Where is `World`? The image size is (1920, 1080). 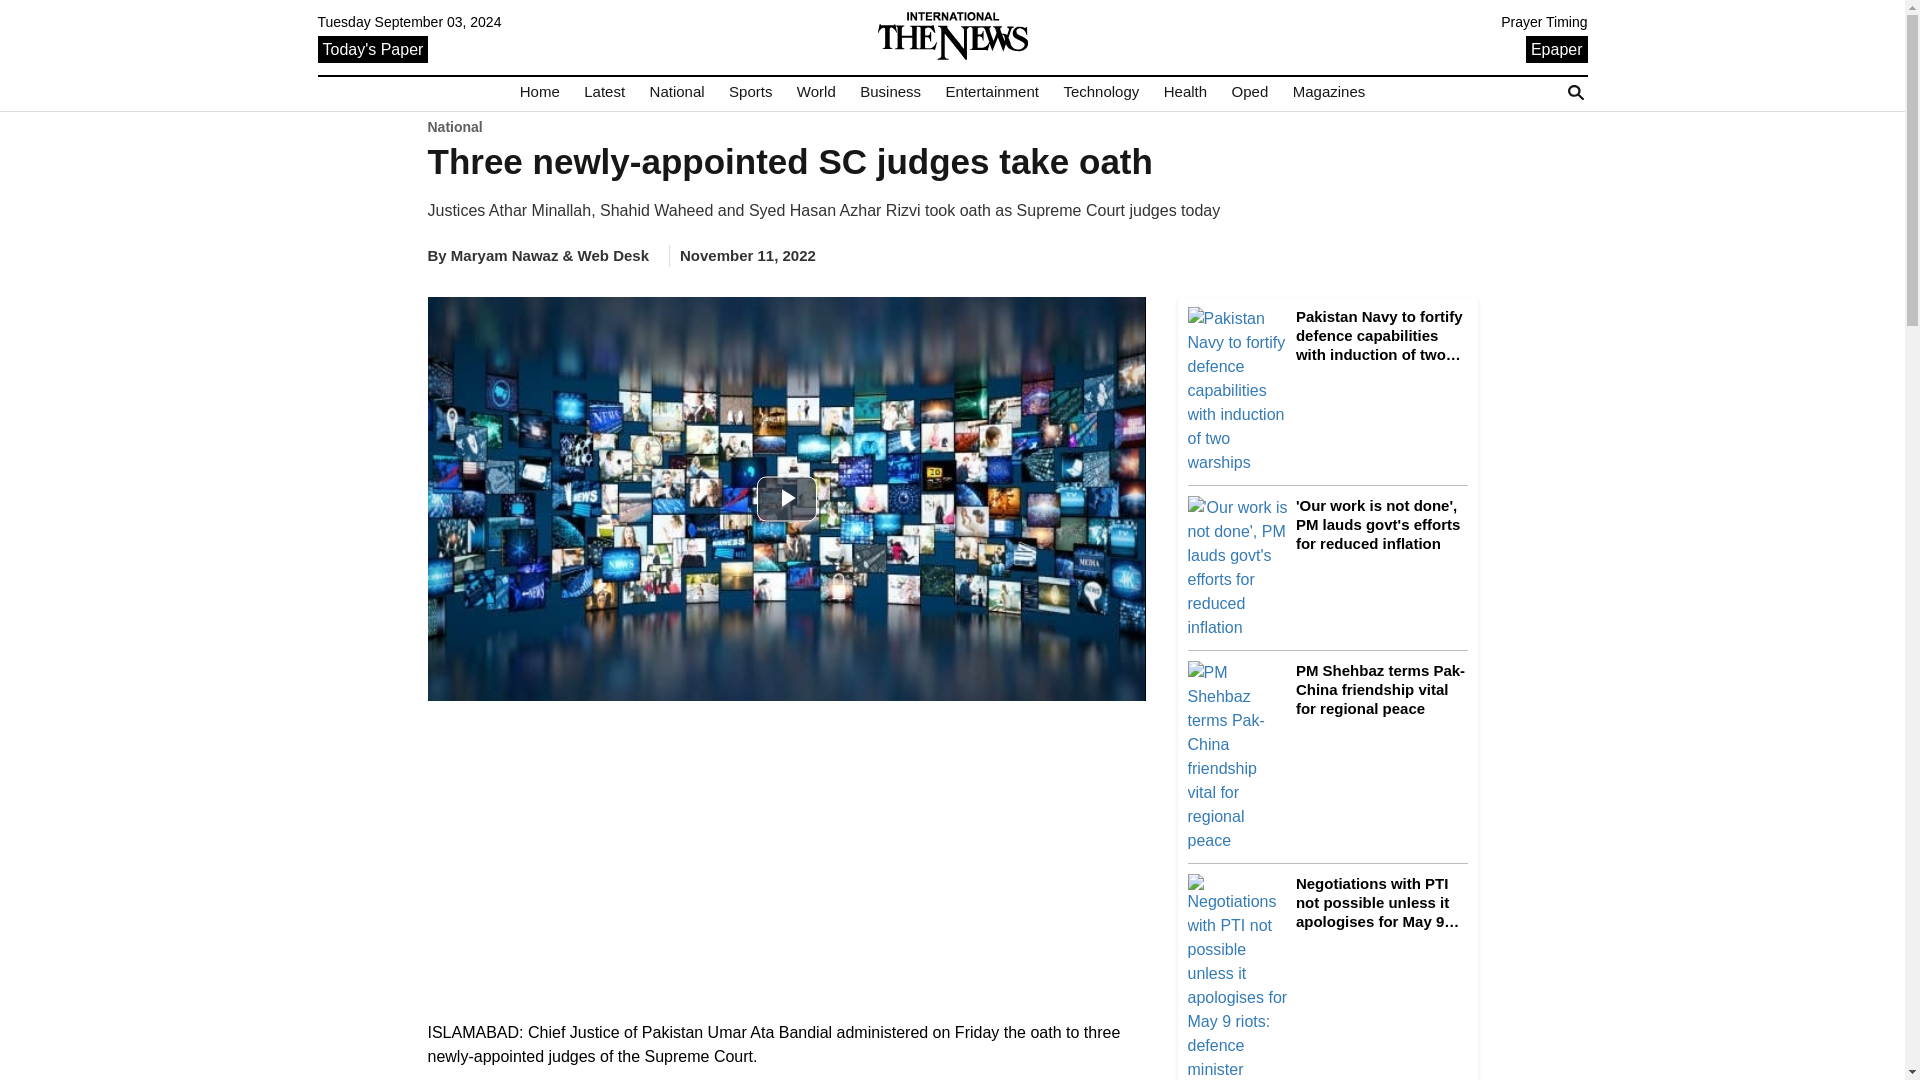 World is located at coordinates (816, 92).